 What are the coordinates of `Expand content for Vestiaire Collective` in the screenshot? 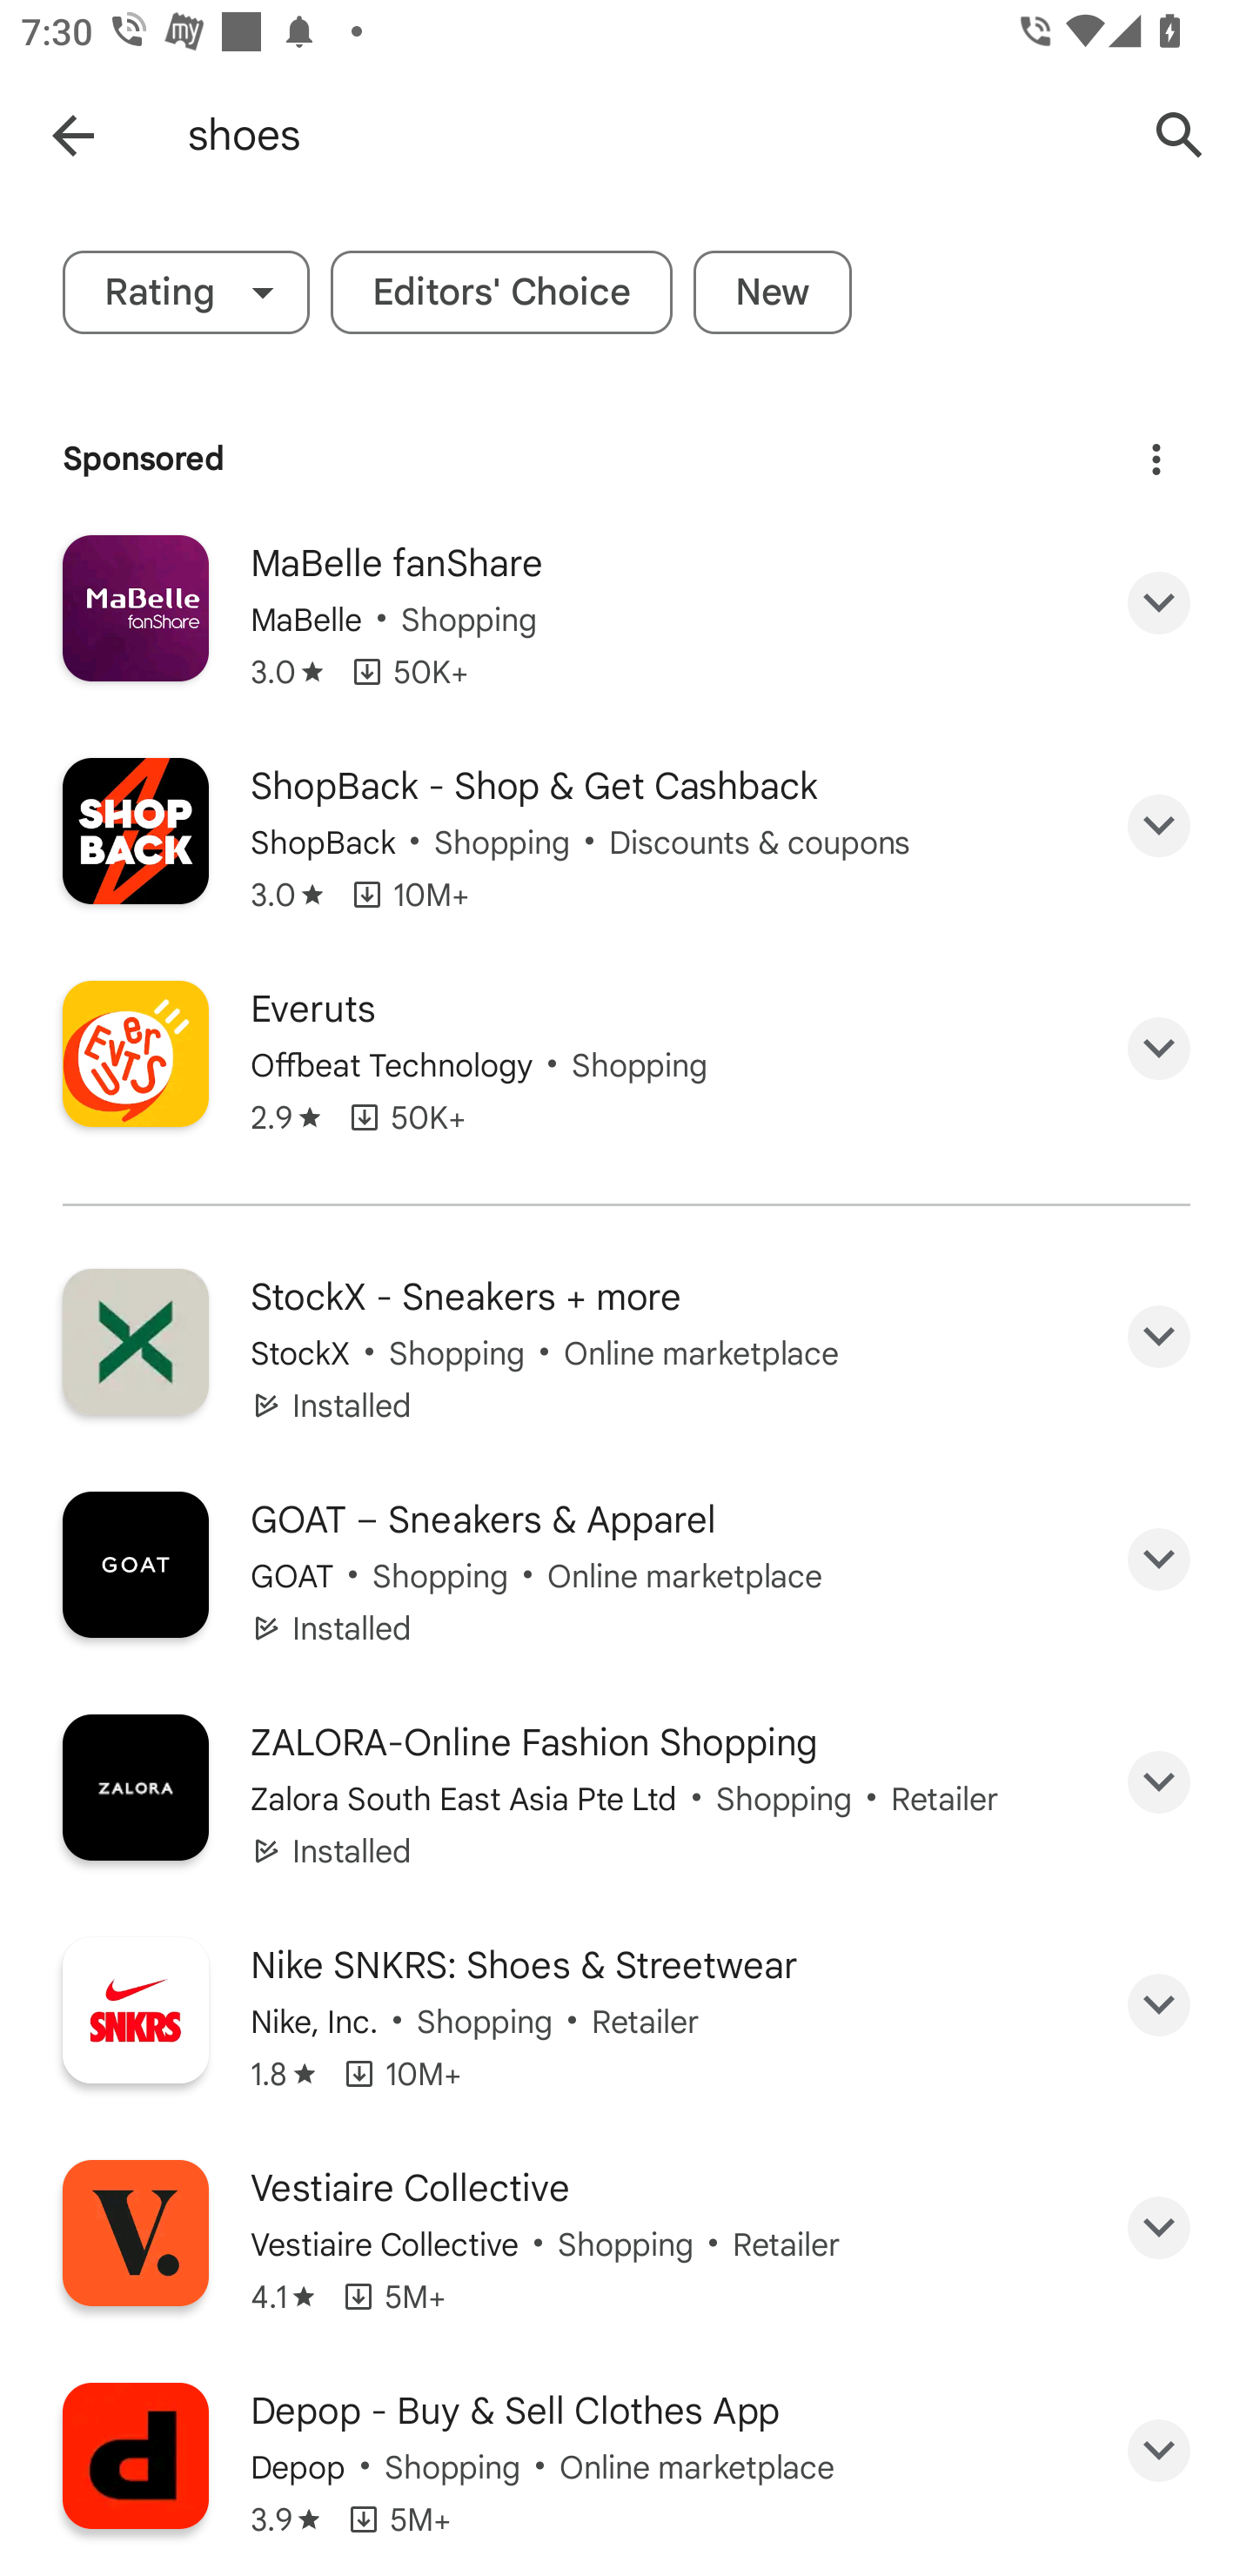 It's located at (1159, 2228).